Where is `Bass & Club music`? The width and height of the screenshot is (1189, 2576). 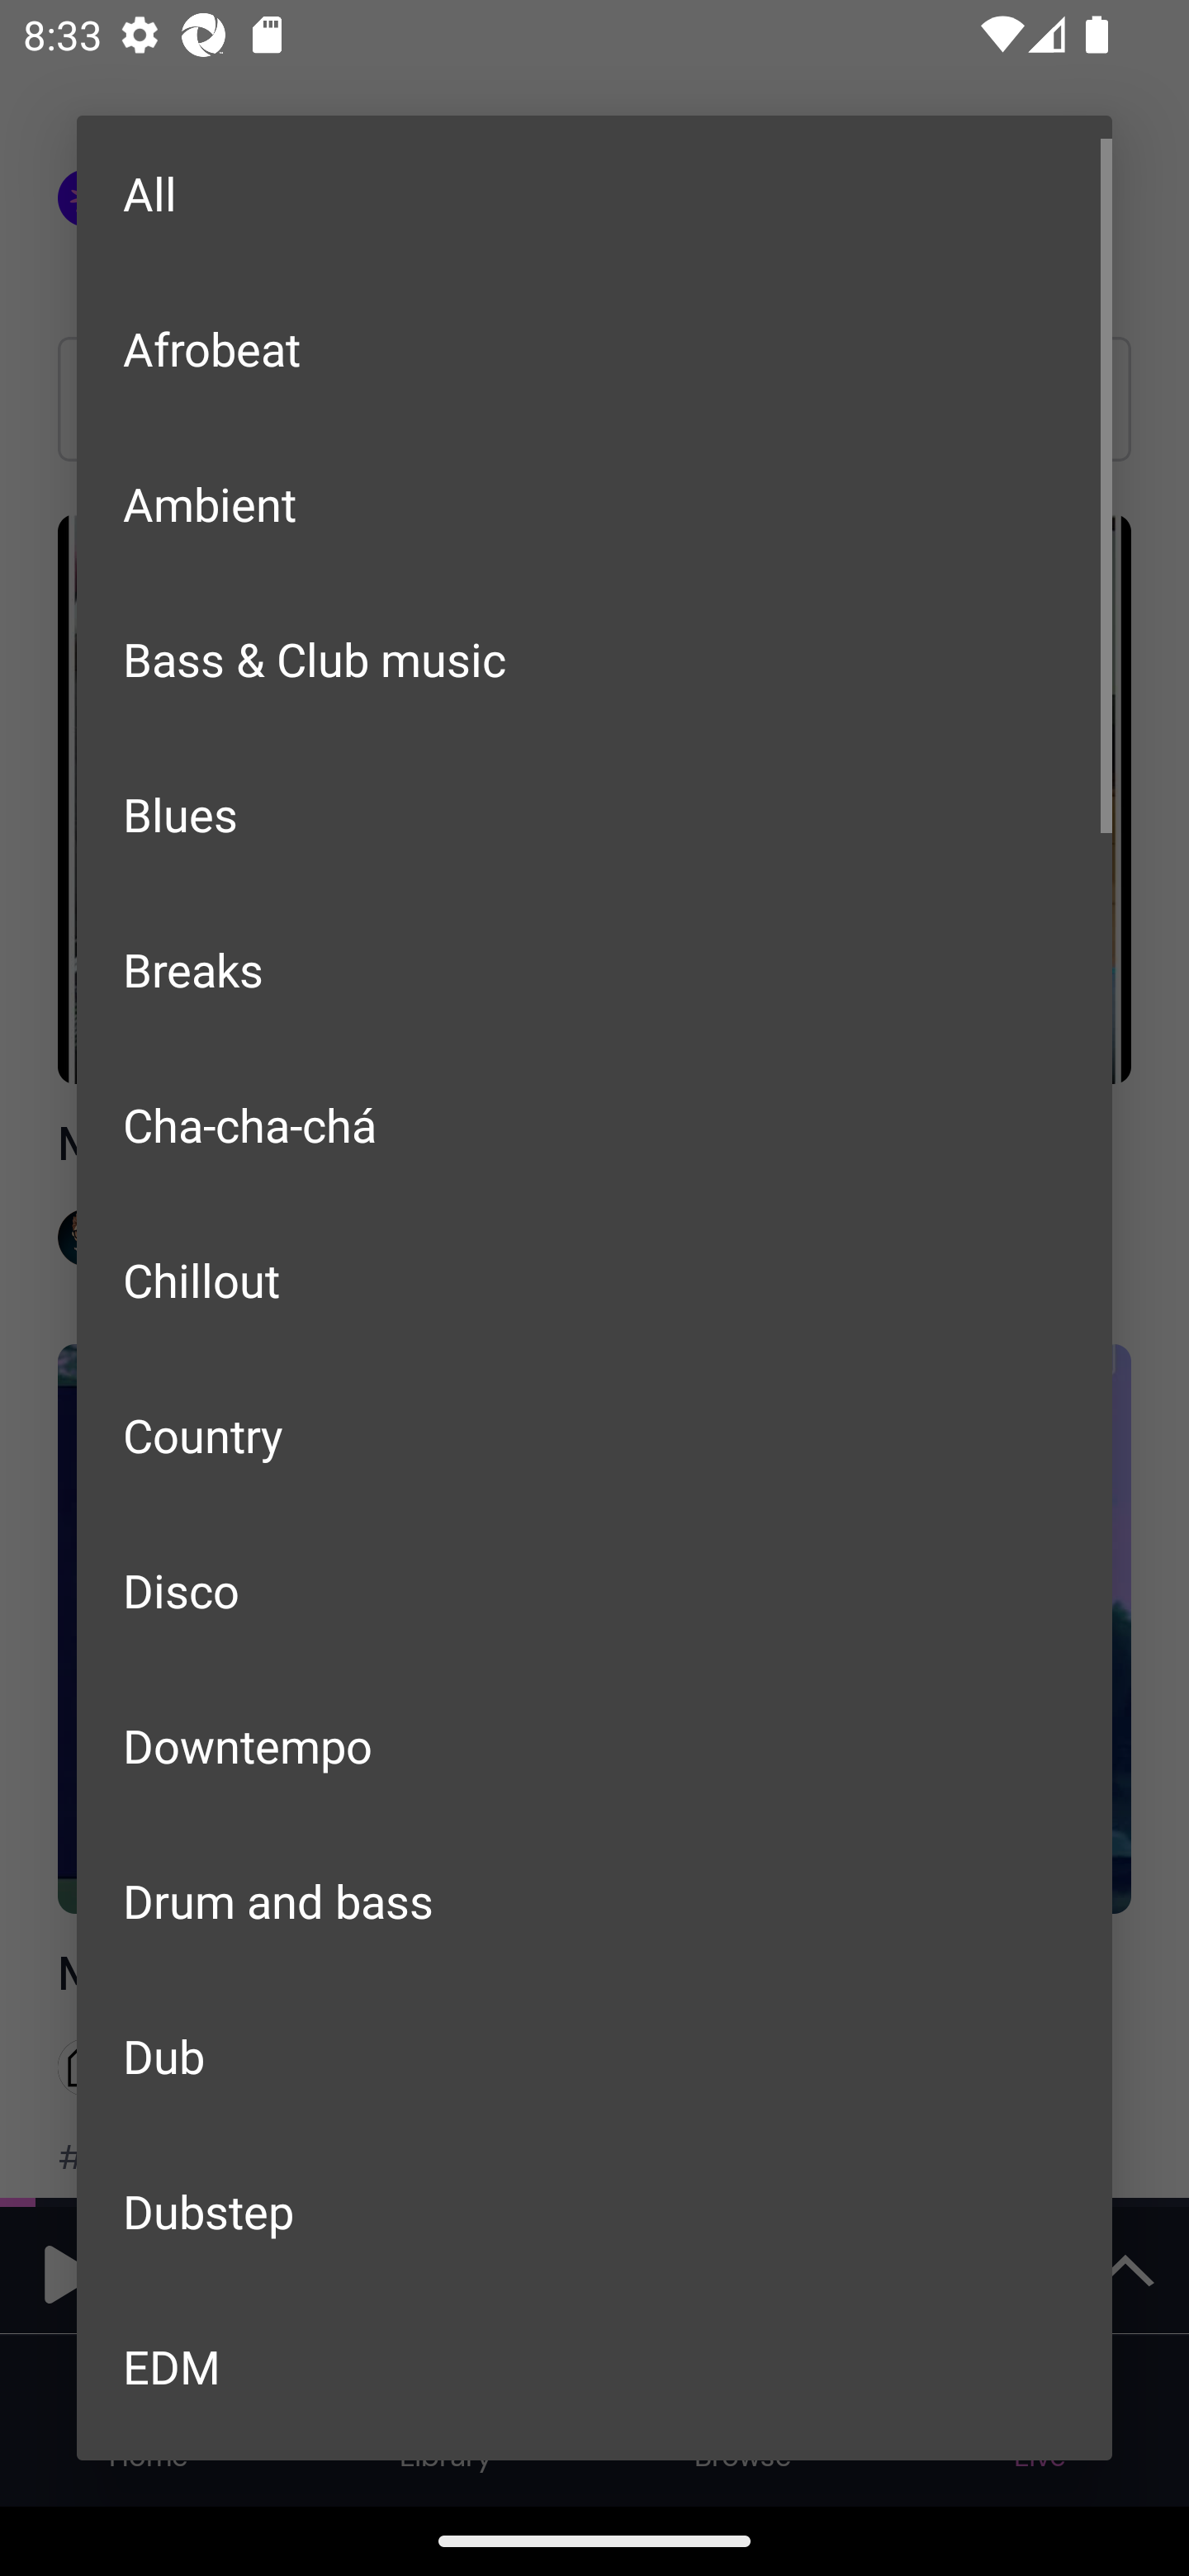
Bass & Club music is located at coordinates (594, 659).